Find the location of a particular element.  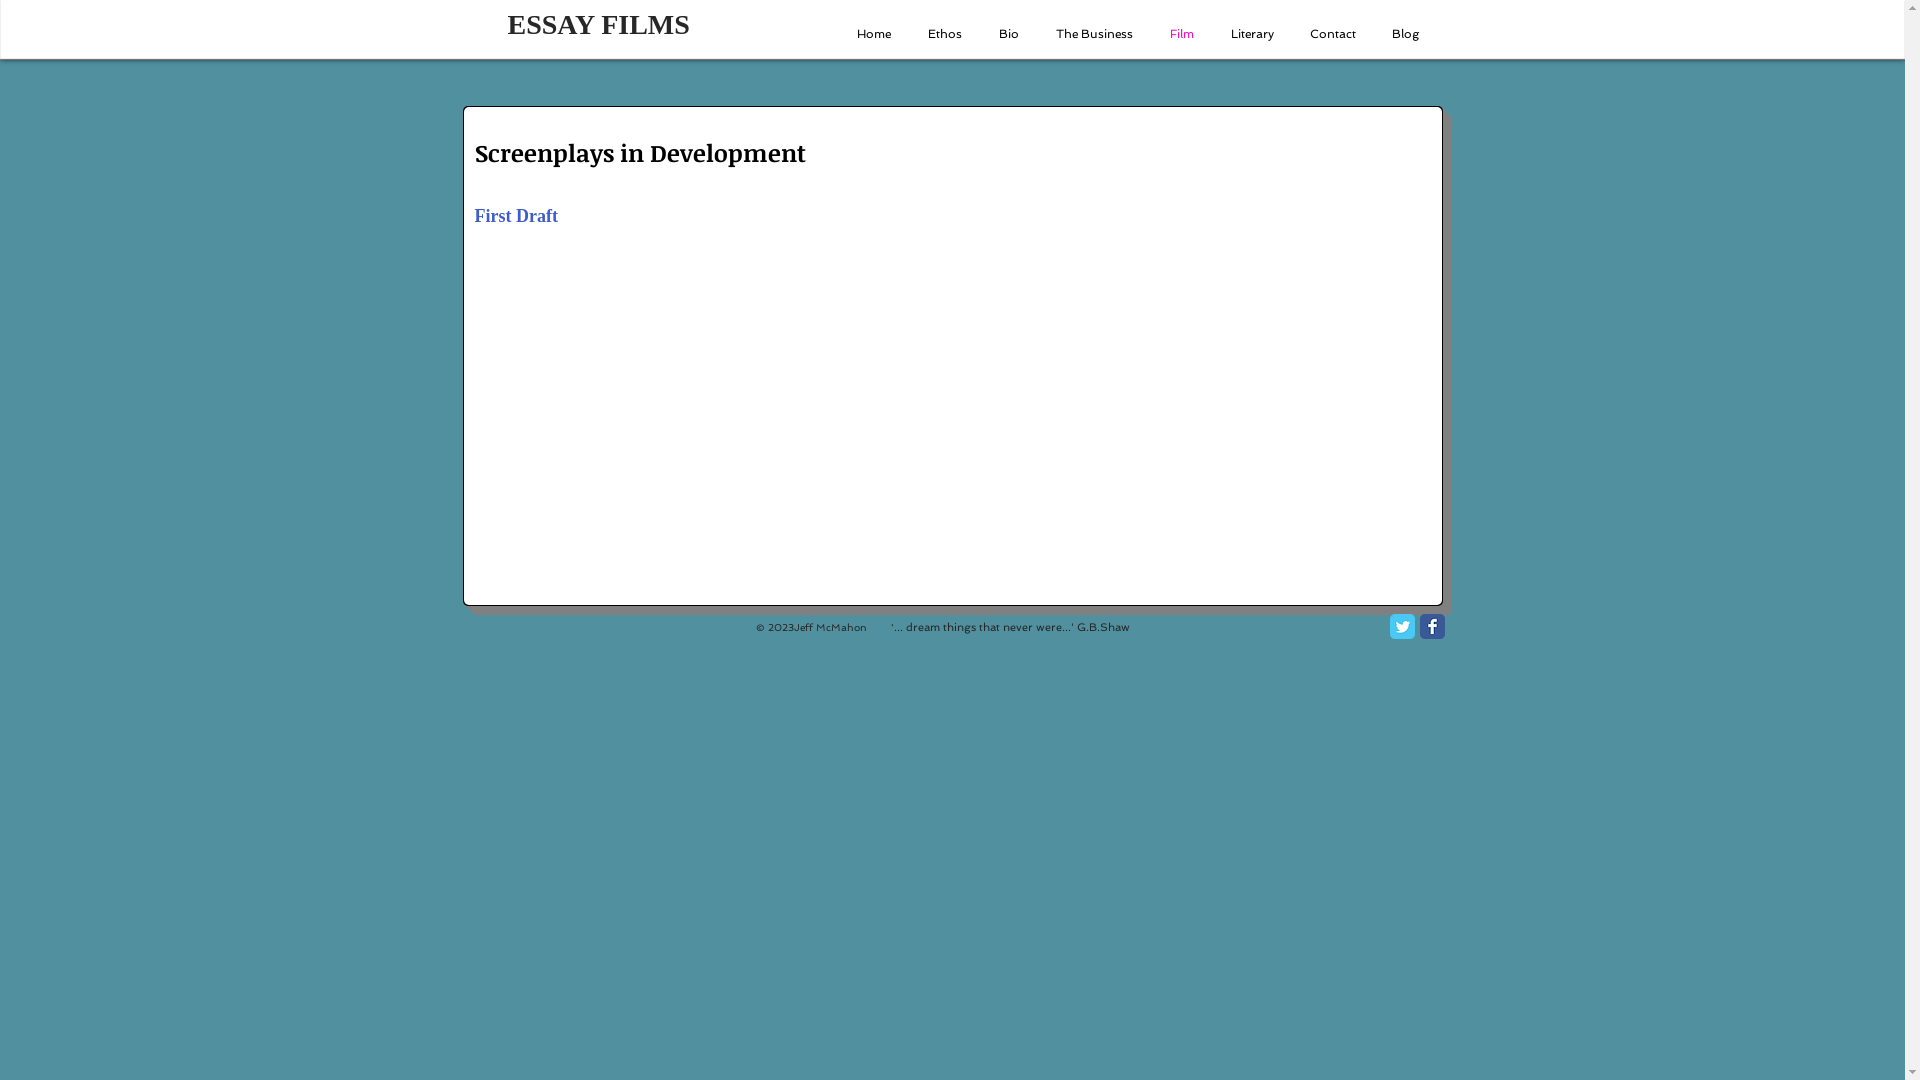

Ethos is located at coordinates (944, 34).